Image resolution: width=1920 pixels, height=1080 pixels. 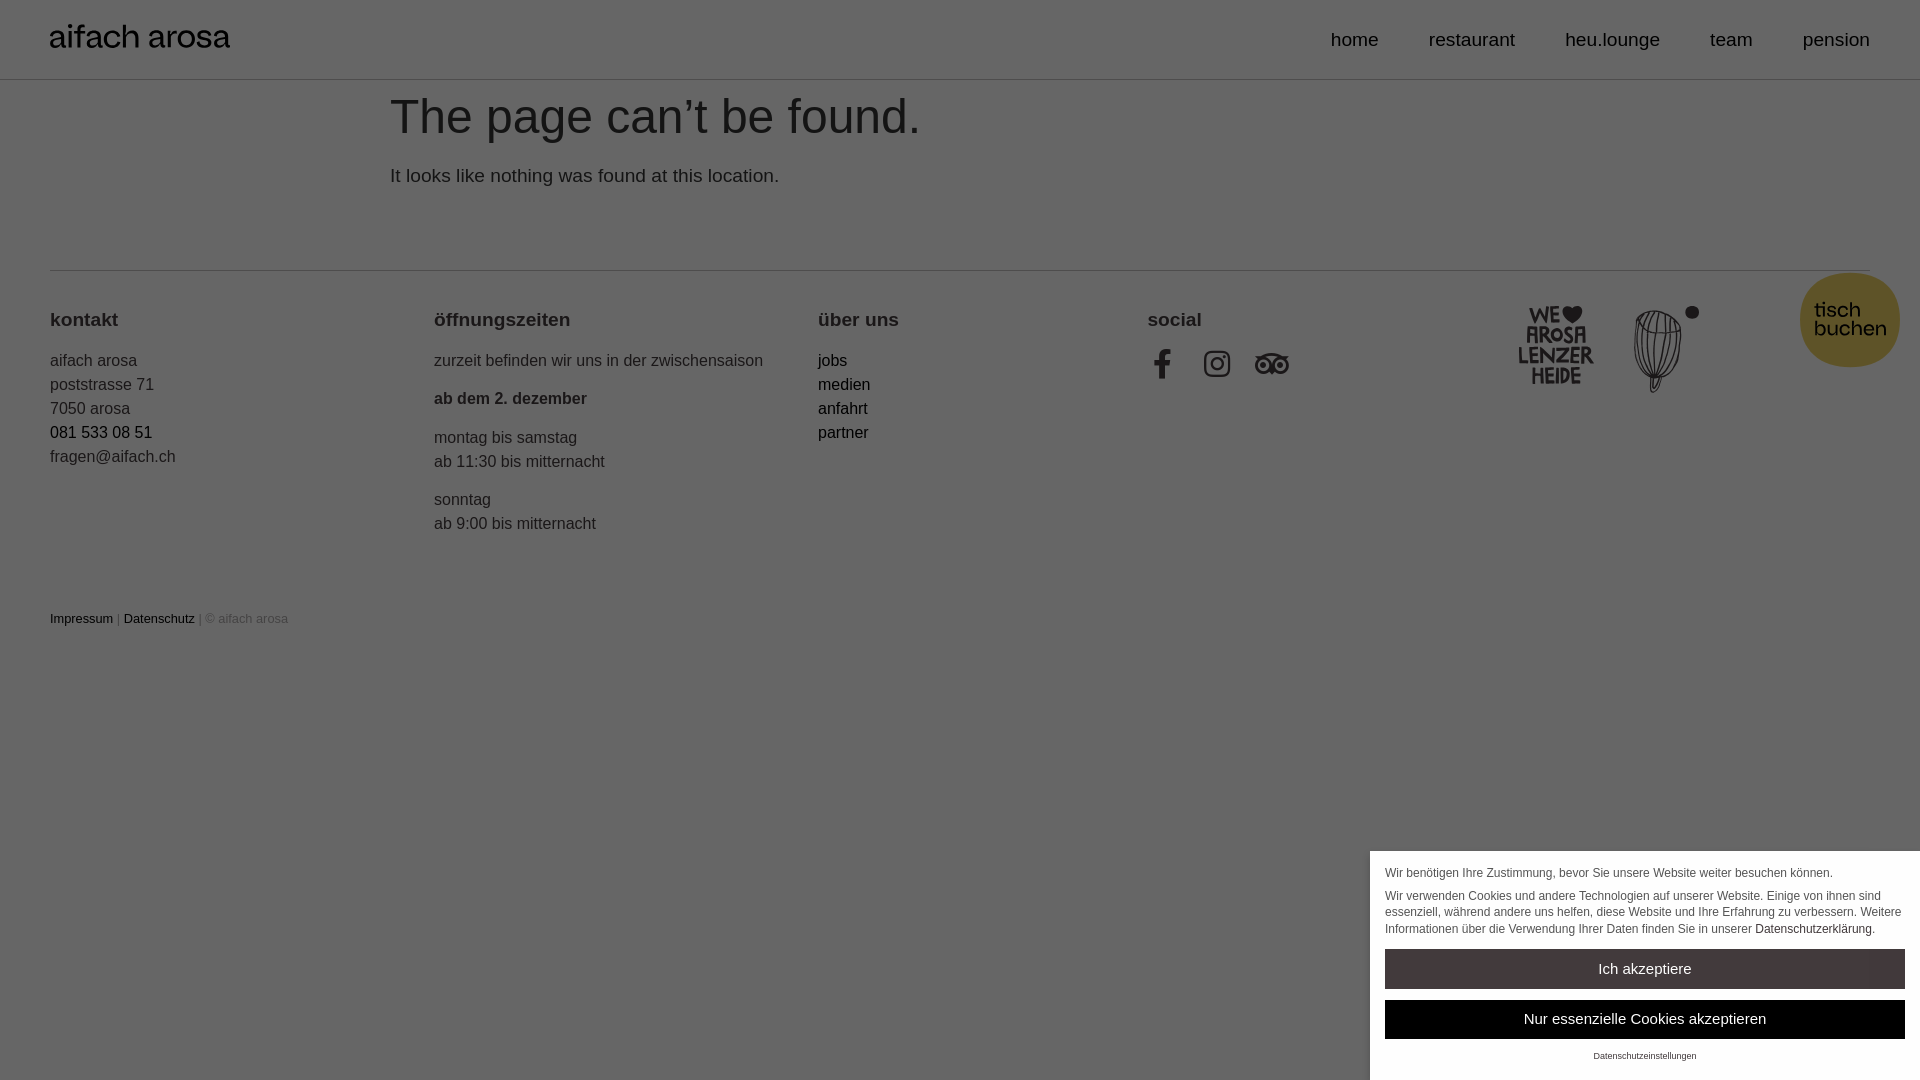 What do you see at coordinates (1732, 40) in the screenshot?
I see `team` at bounding box center [1732, 40].